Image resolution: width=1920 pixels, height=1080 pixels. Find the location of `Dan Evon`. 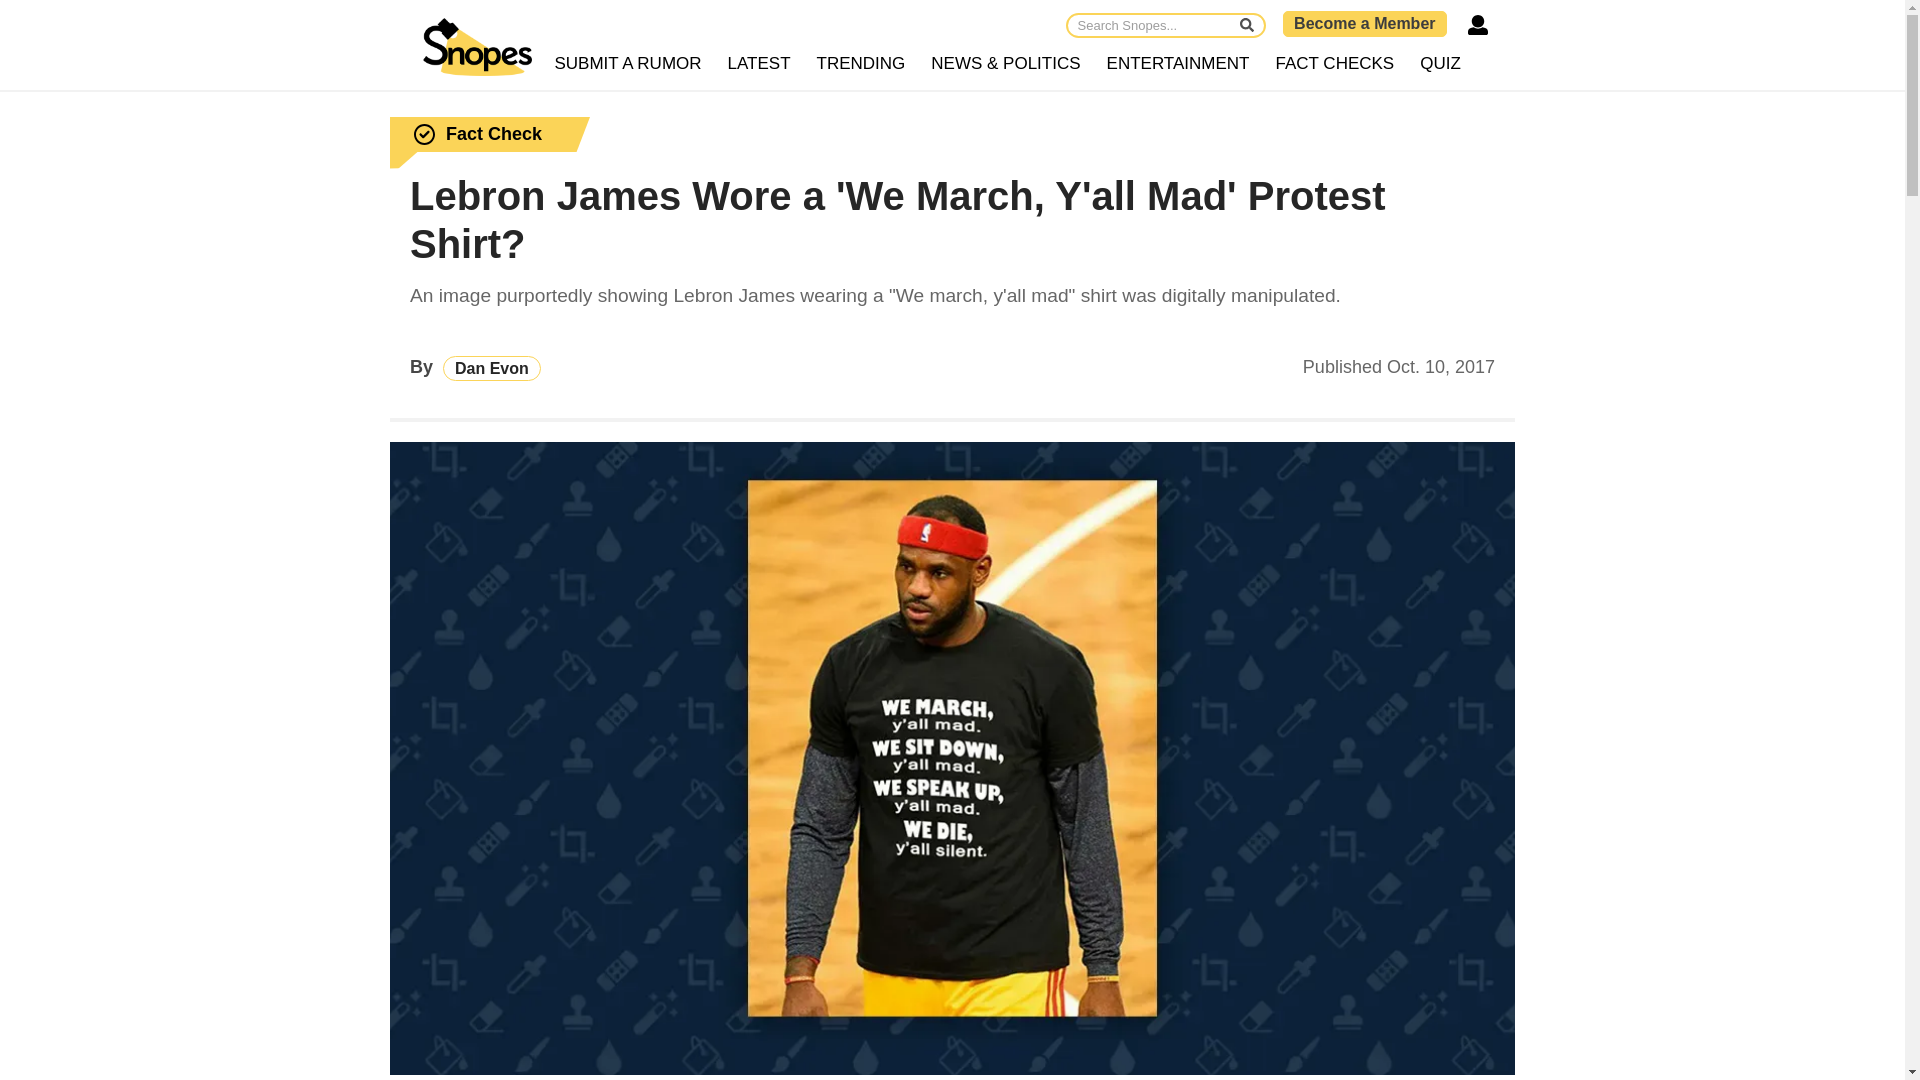

Dan Evon is located at coordinates (492, 368).